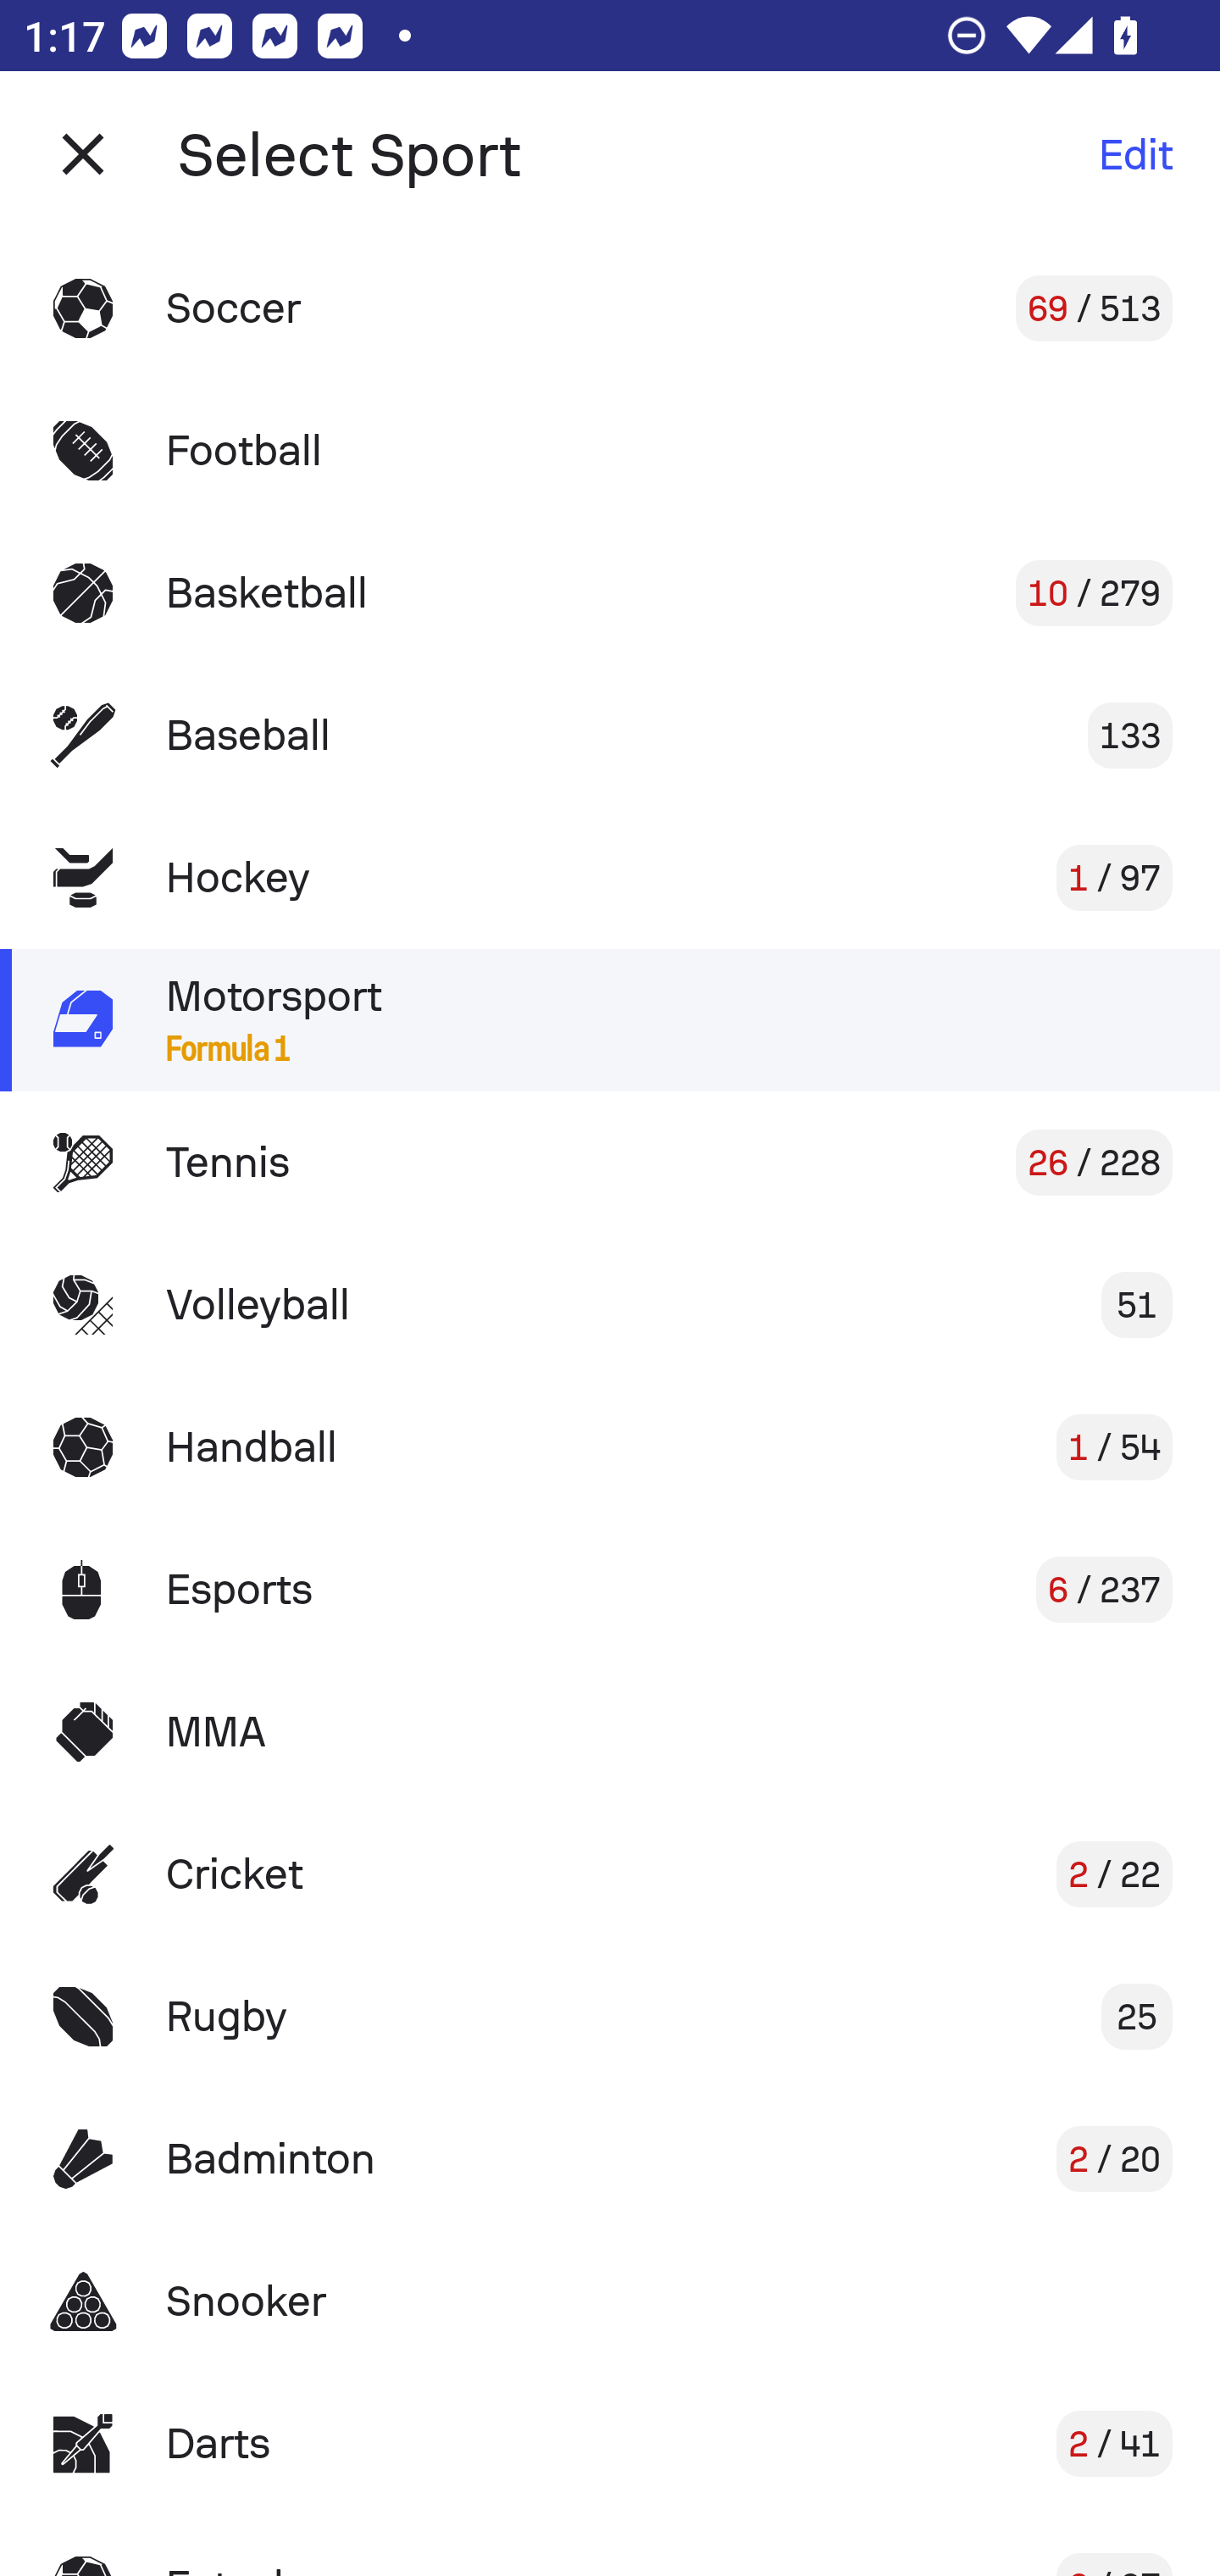 The width and height of the screenshot is (1220, 2576). Describe the element at coordinates (610, 736) in the screenshot. I see `Baseball 133` at that location.